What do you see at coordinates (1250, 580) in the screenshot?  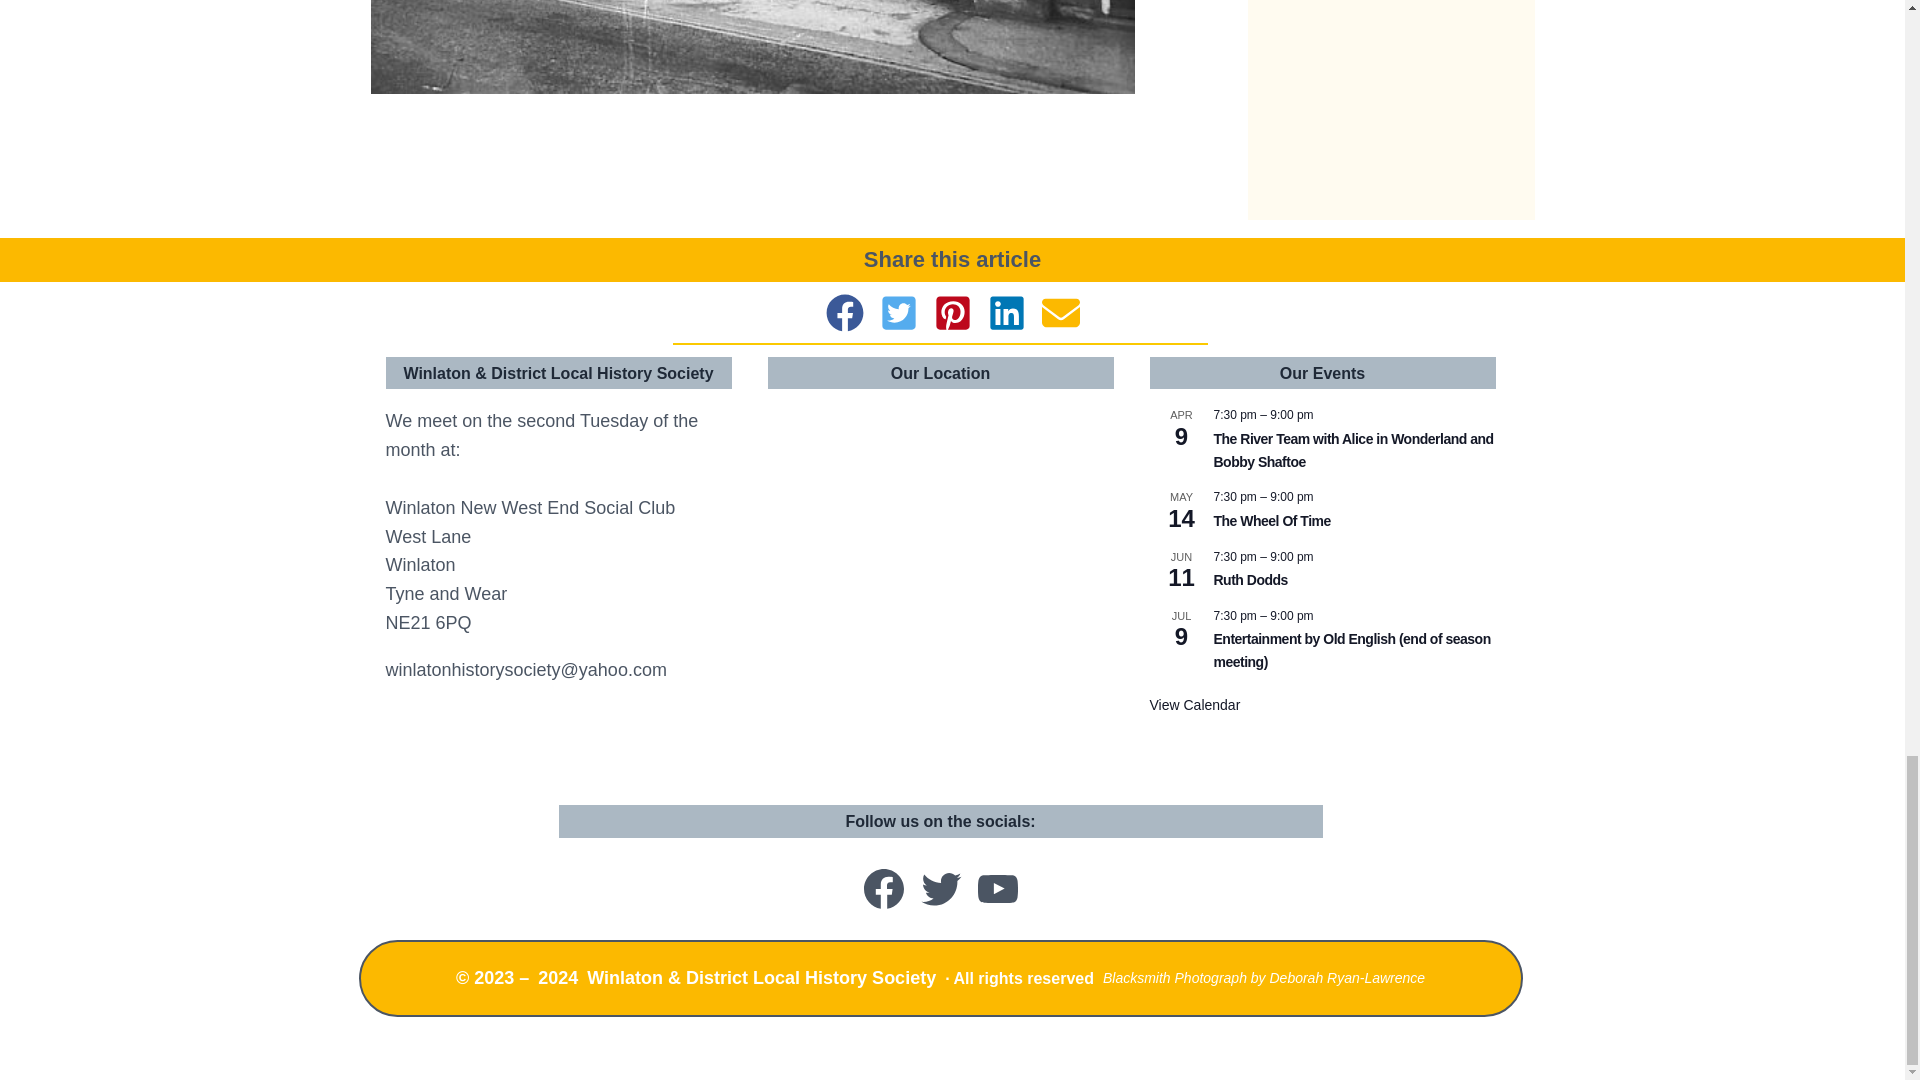 I see `Ruth Dodds` at bounding box center [1250, 580].